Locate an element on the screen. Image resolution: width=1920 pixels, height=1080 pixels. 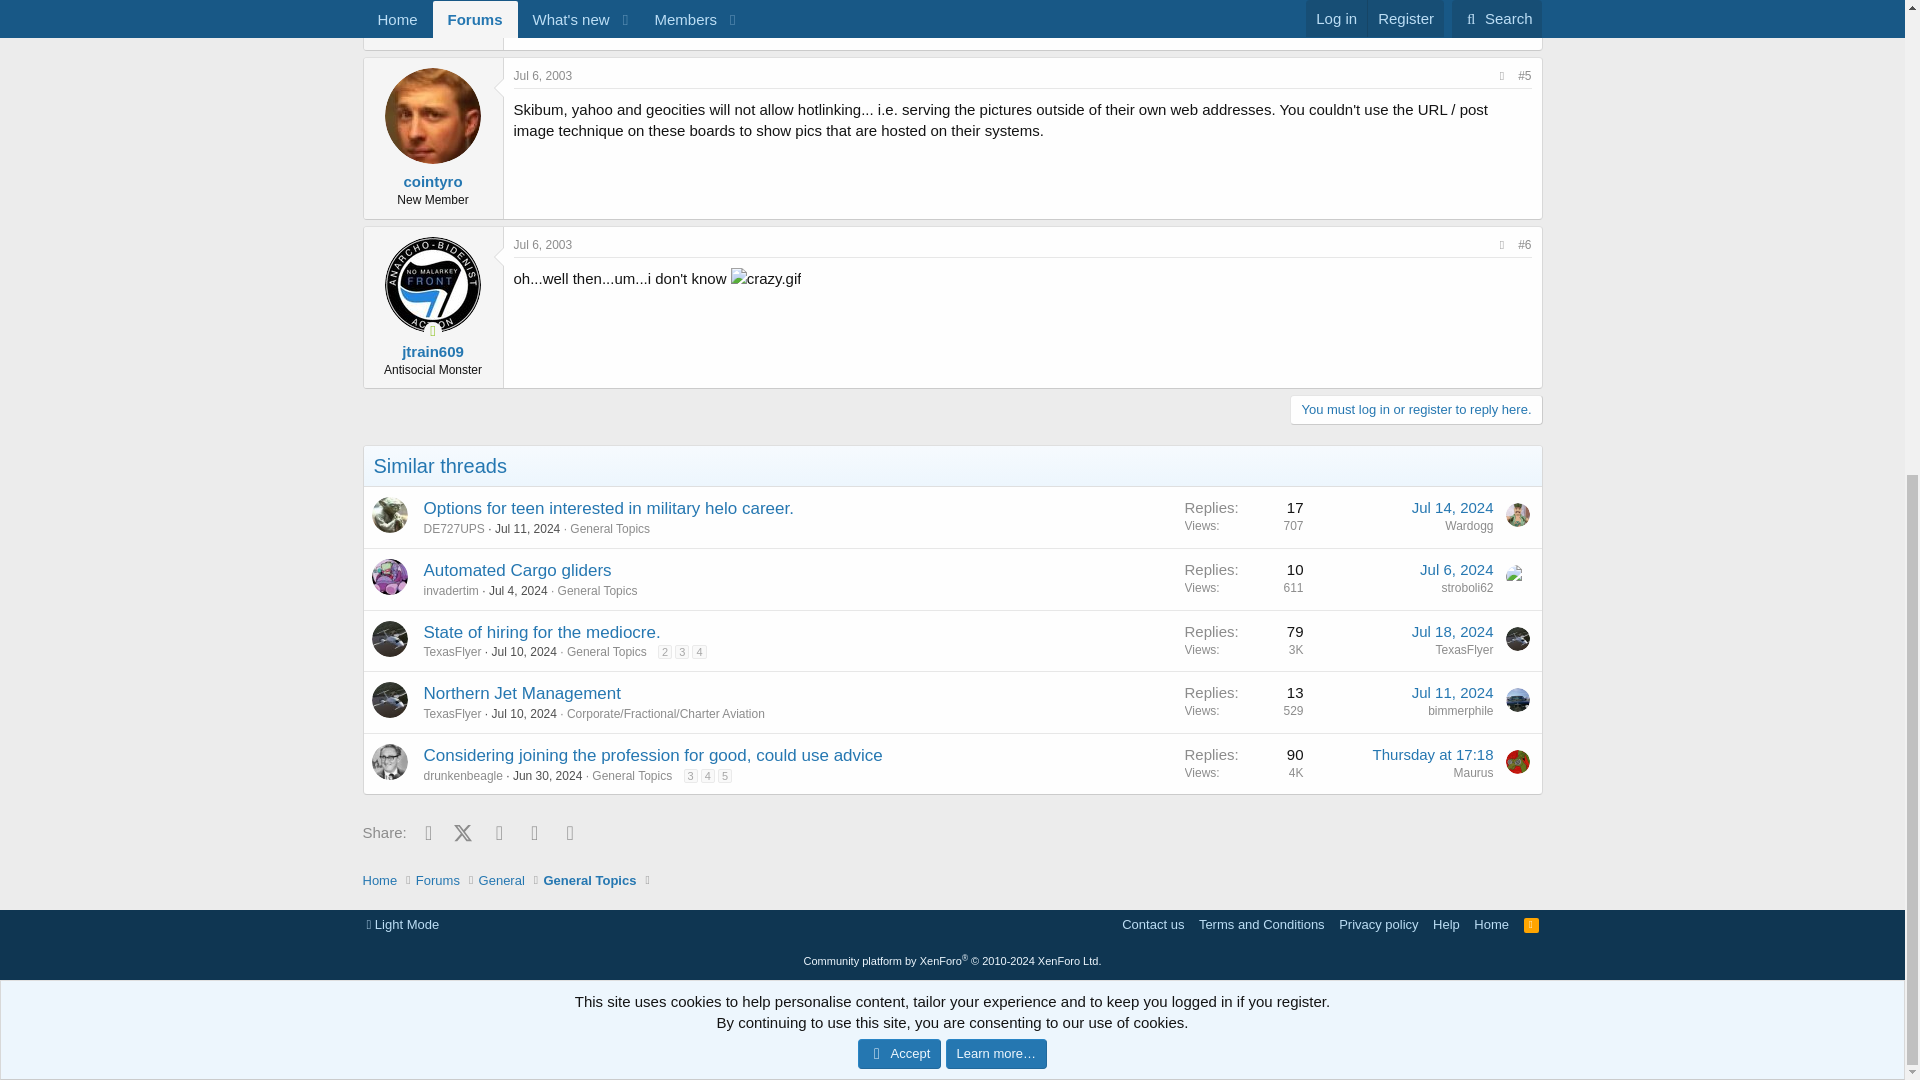
Online now is located at coordinates (434, 329).